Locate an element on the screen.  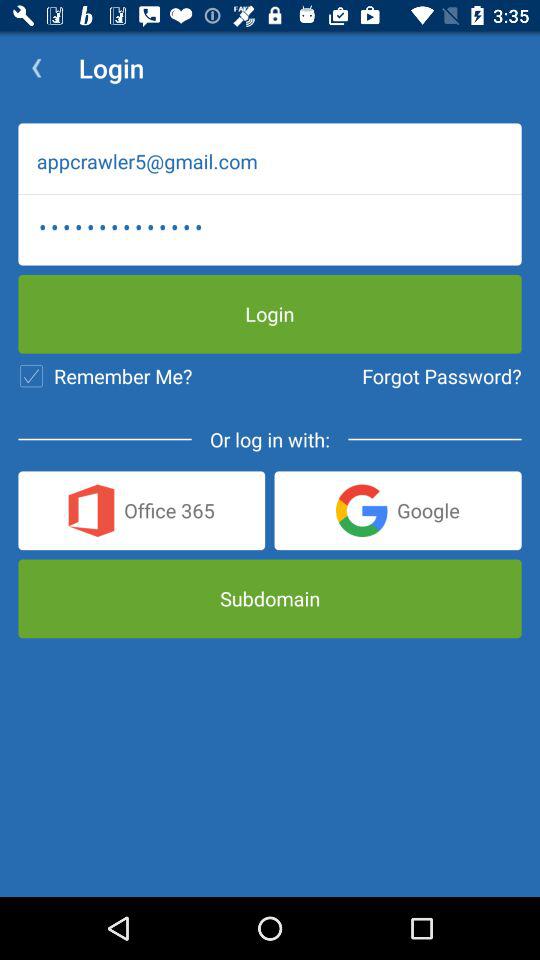
turn on icon next to forgot password? is located at coordinates (105, 376).